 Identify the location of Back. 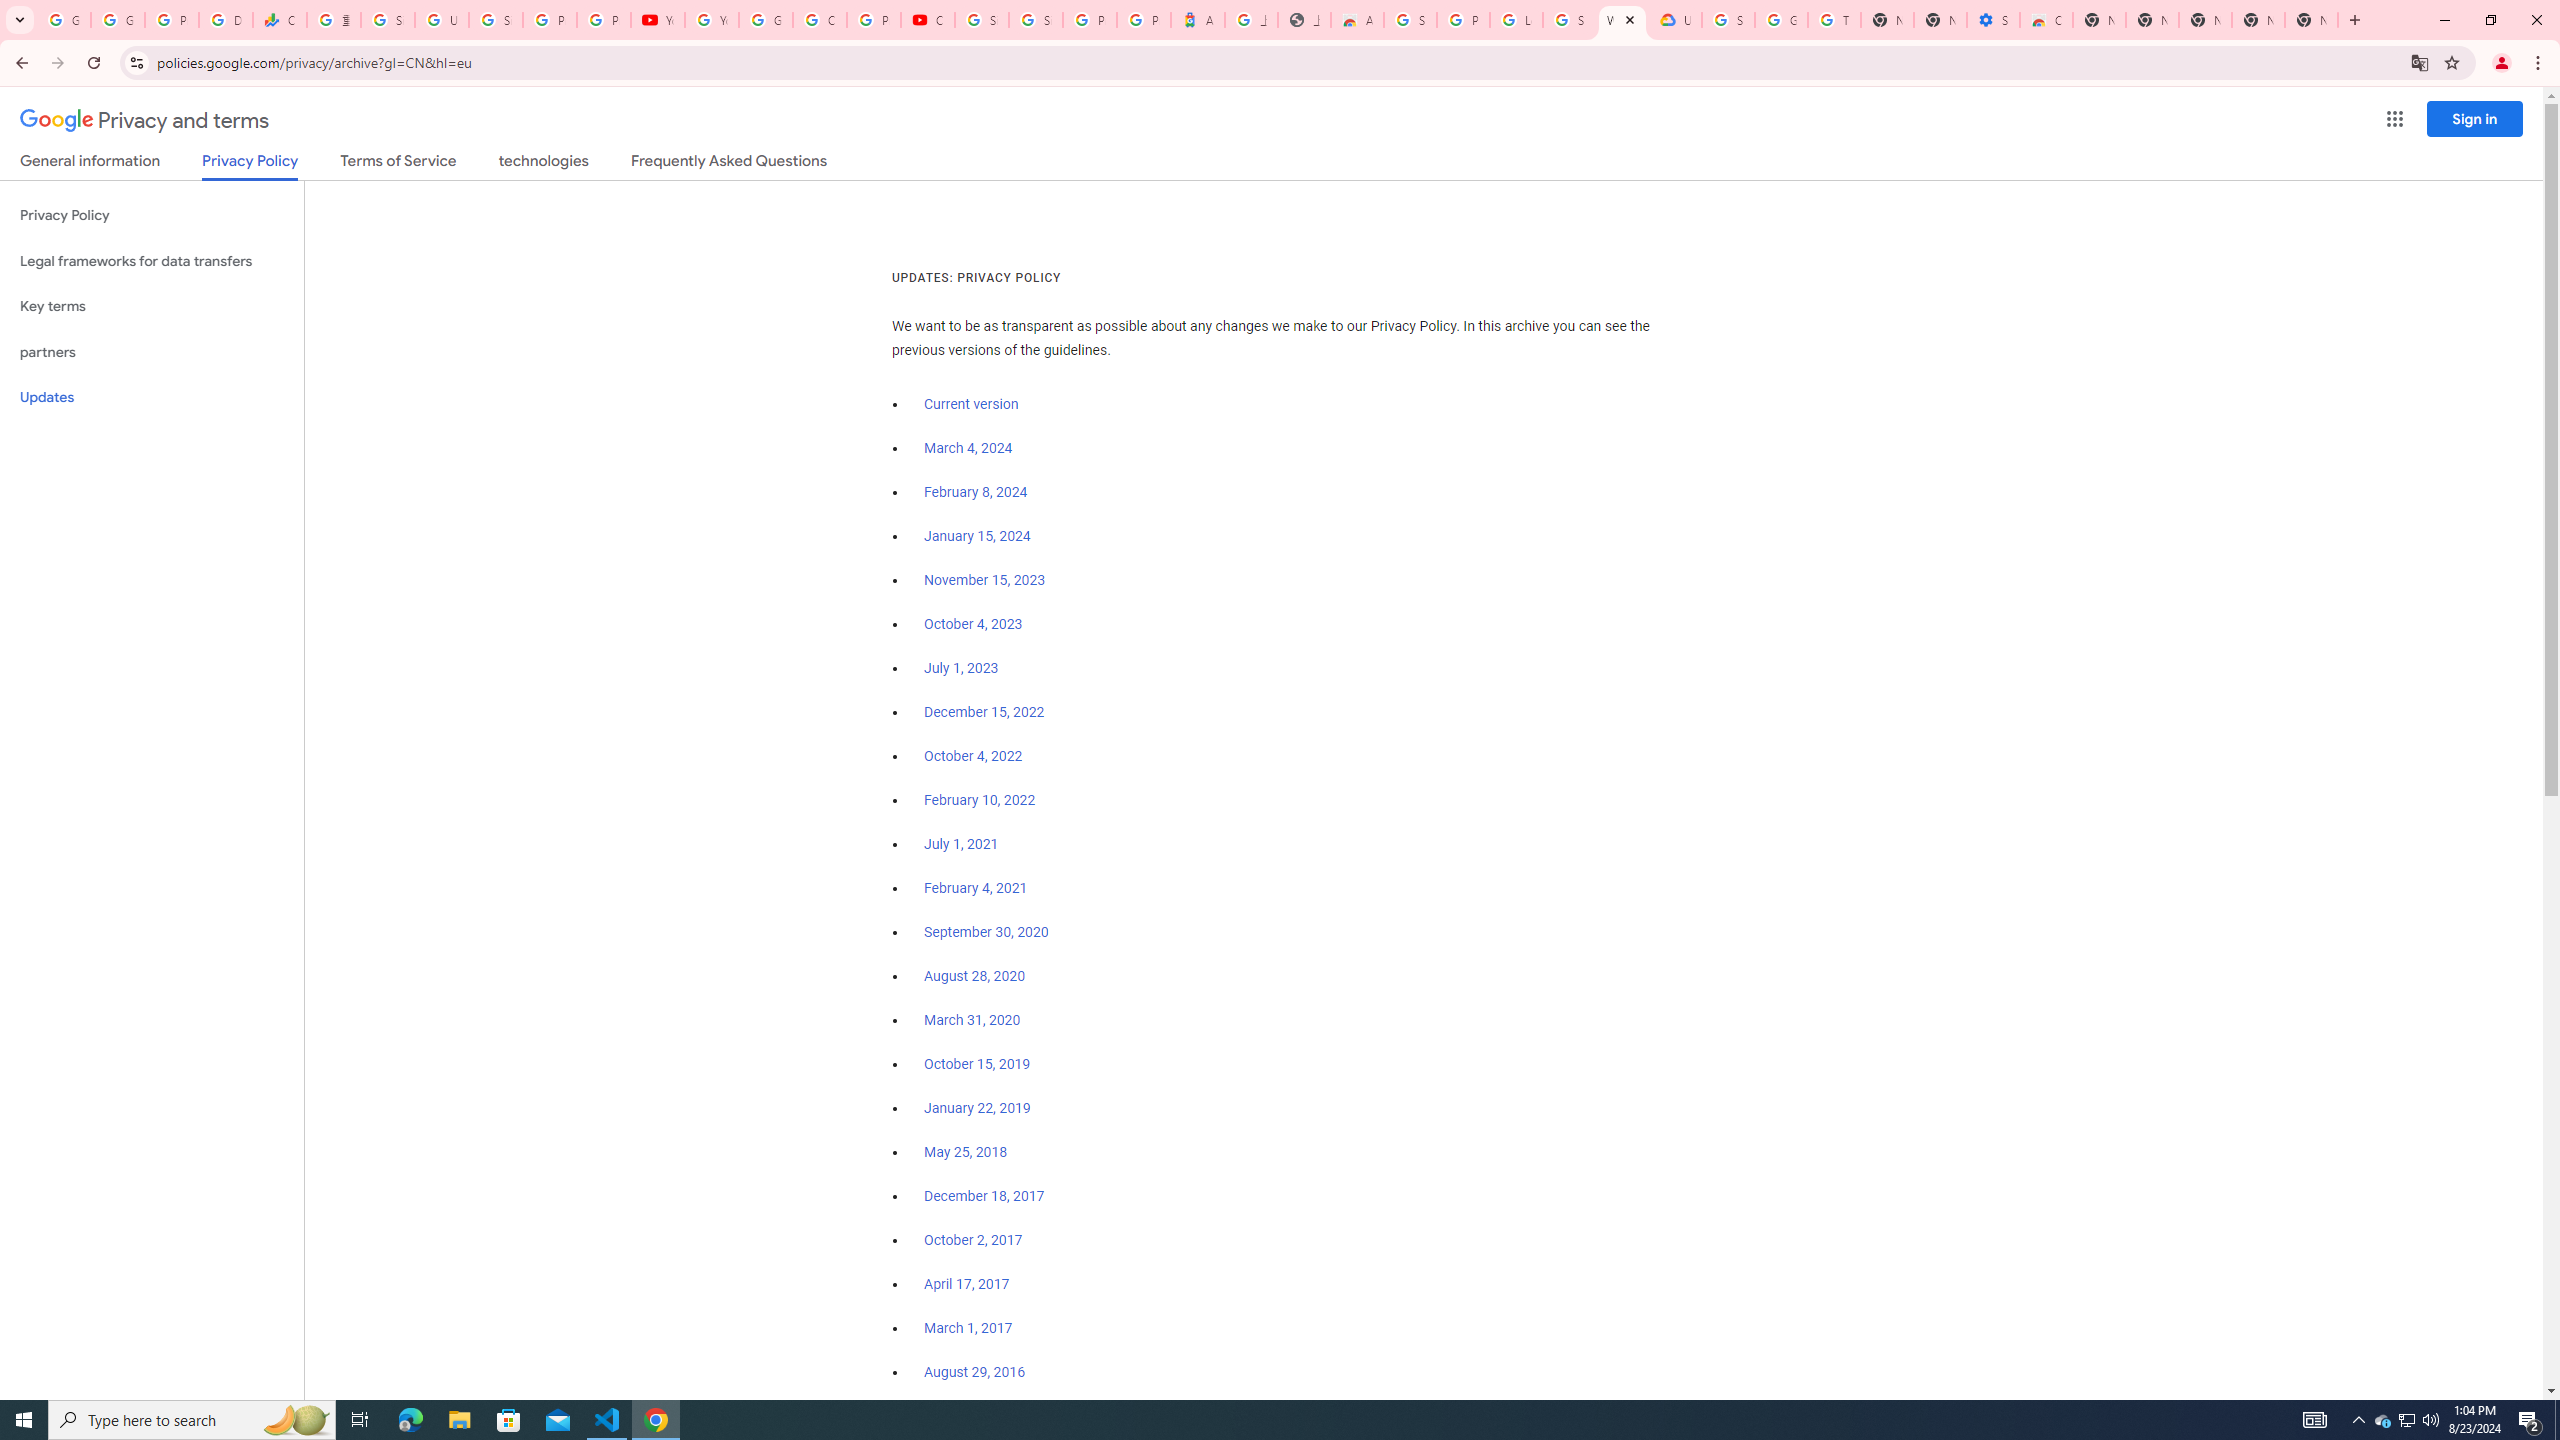
(19, 63).